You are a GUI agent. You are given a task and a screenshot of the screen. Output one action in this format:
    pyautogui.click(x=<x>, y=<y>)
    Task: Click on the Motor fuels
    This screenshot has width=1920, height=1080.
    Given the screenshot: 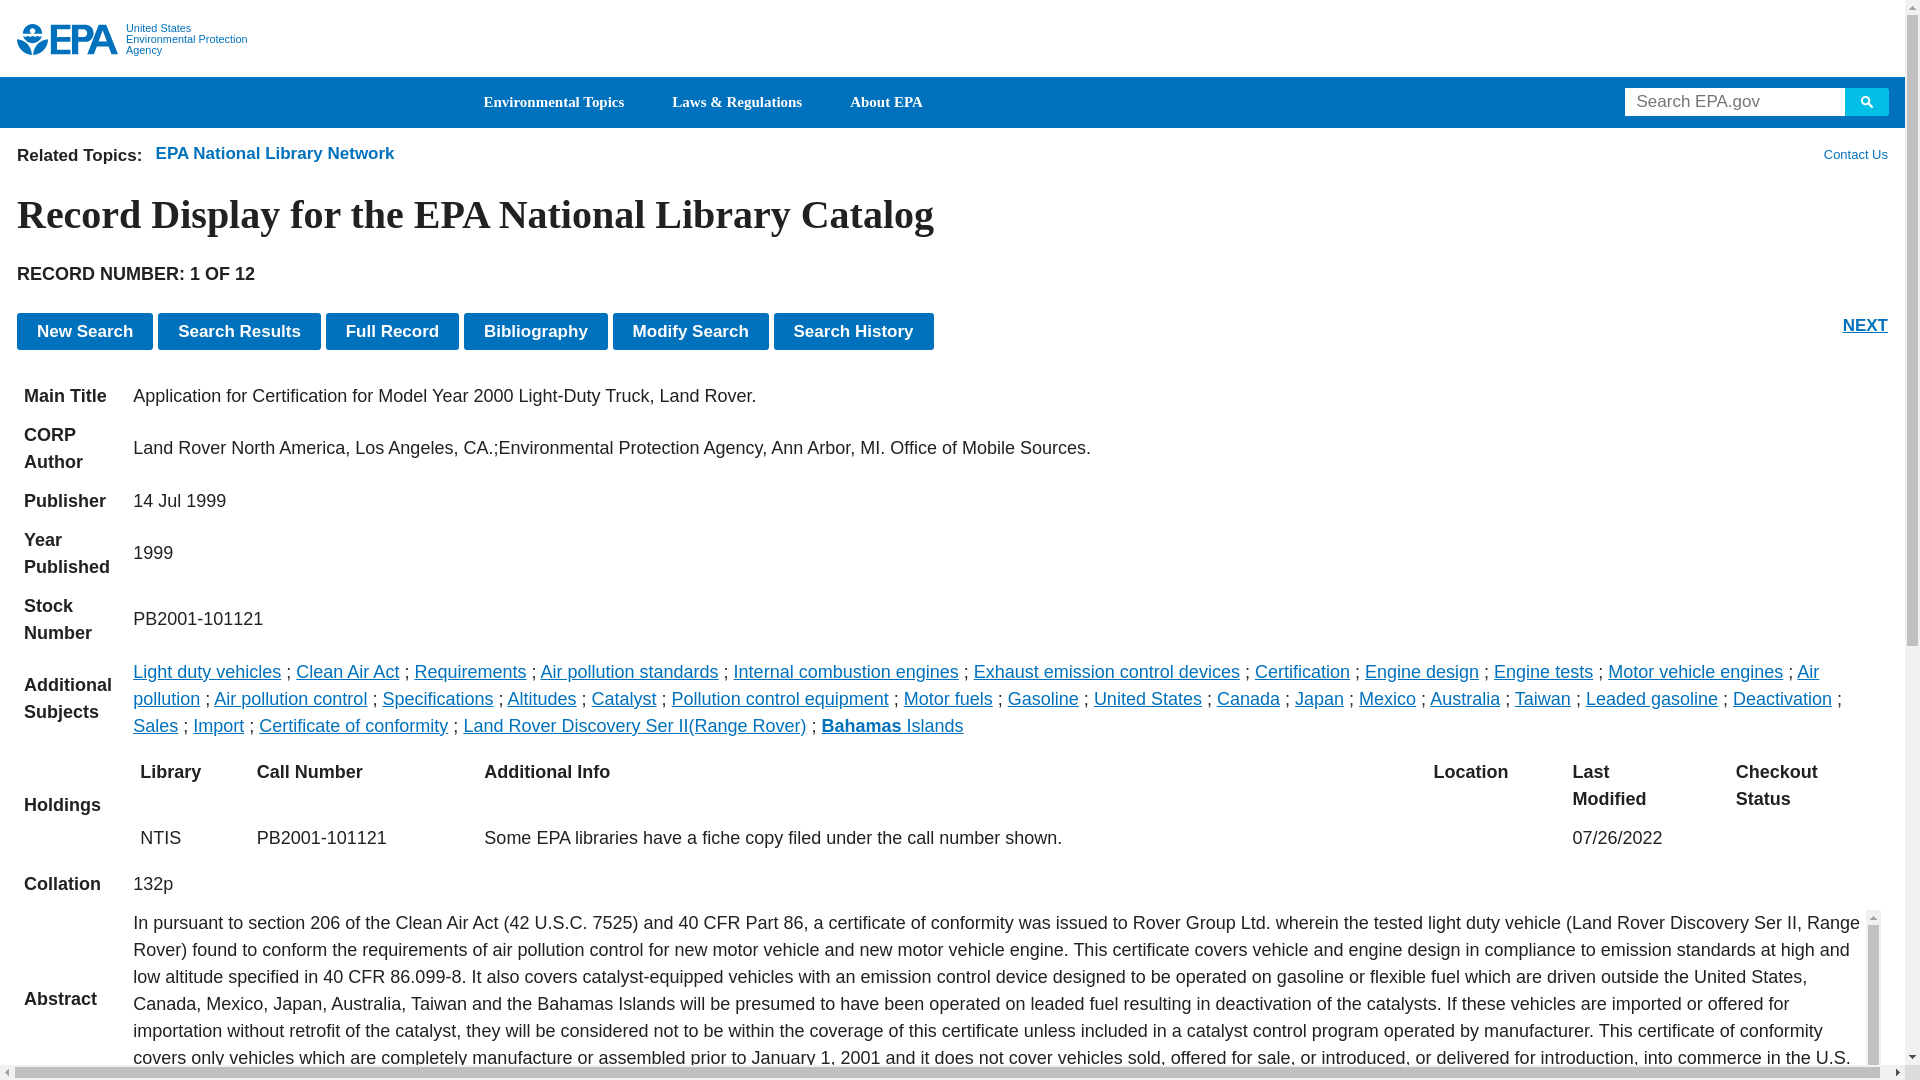 What is the action you would take?
    pyautogui.click(x=948, y=698)
    